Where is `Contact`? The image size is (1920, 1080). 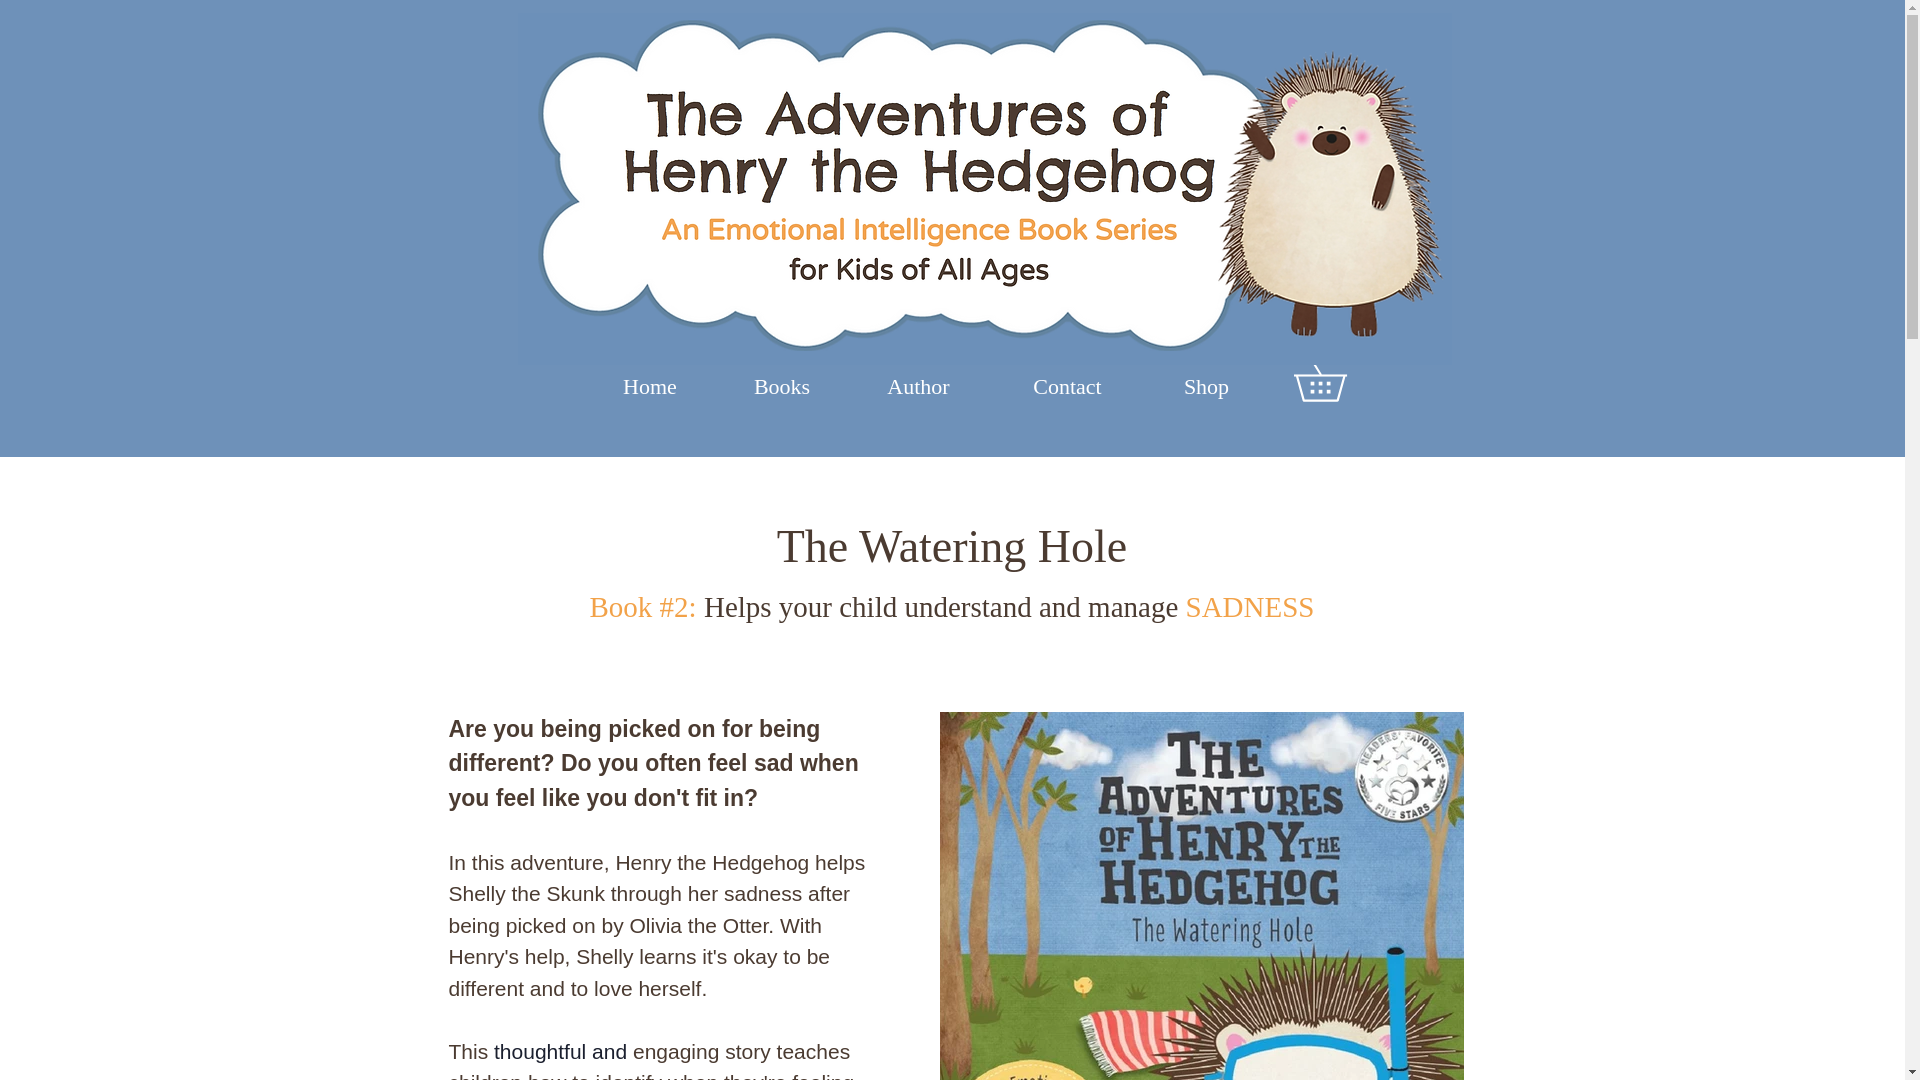
Contact is located at coordinates (1068, 386).